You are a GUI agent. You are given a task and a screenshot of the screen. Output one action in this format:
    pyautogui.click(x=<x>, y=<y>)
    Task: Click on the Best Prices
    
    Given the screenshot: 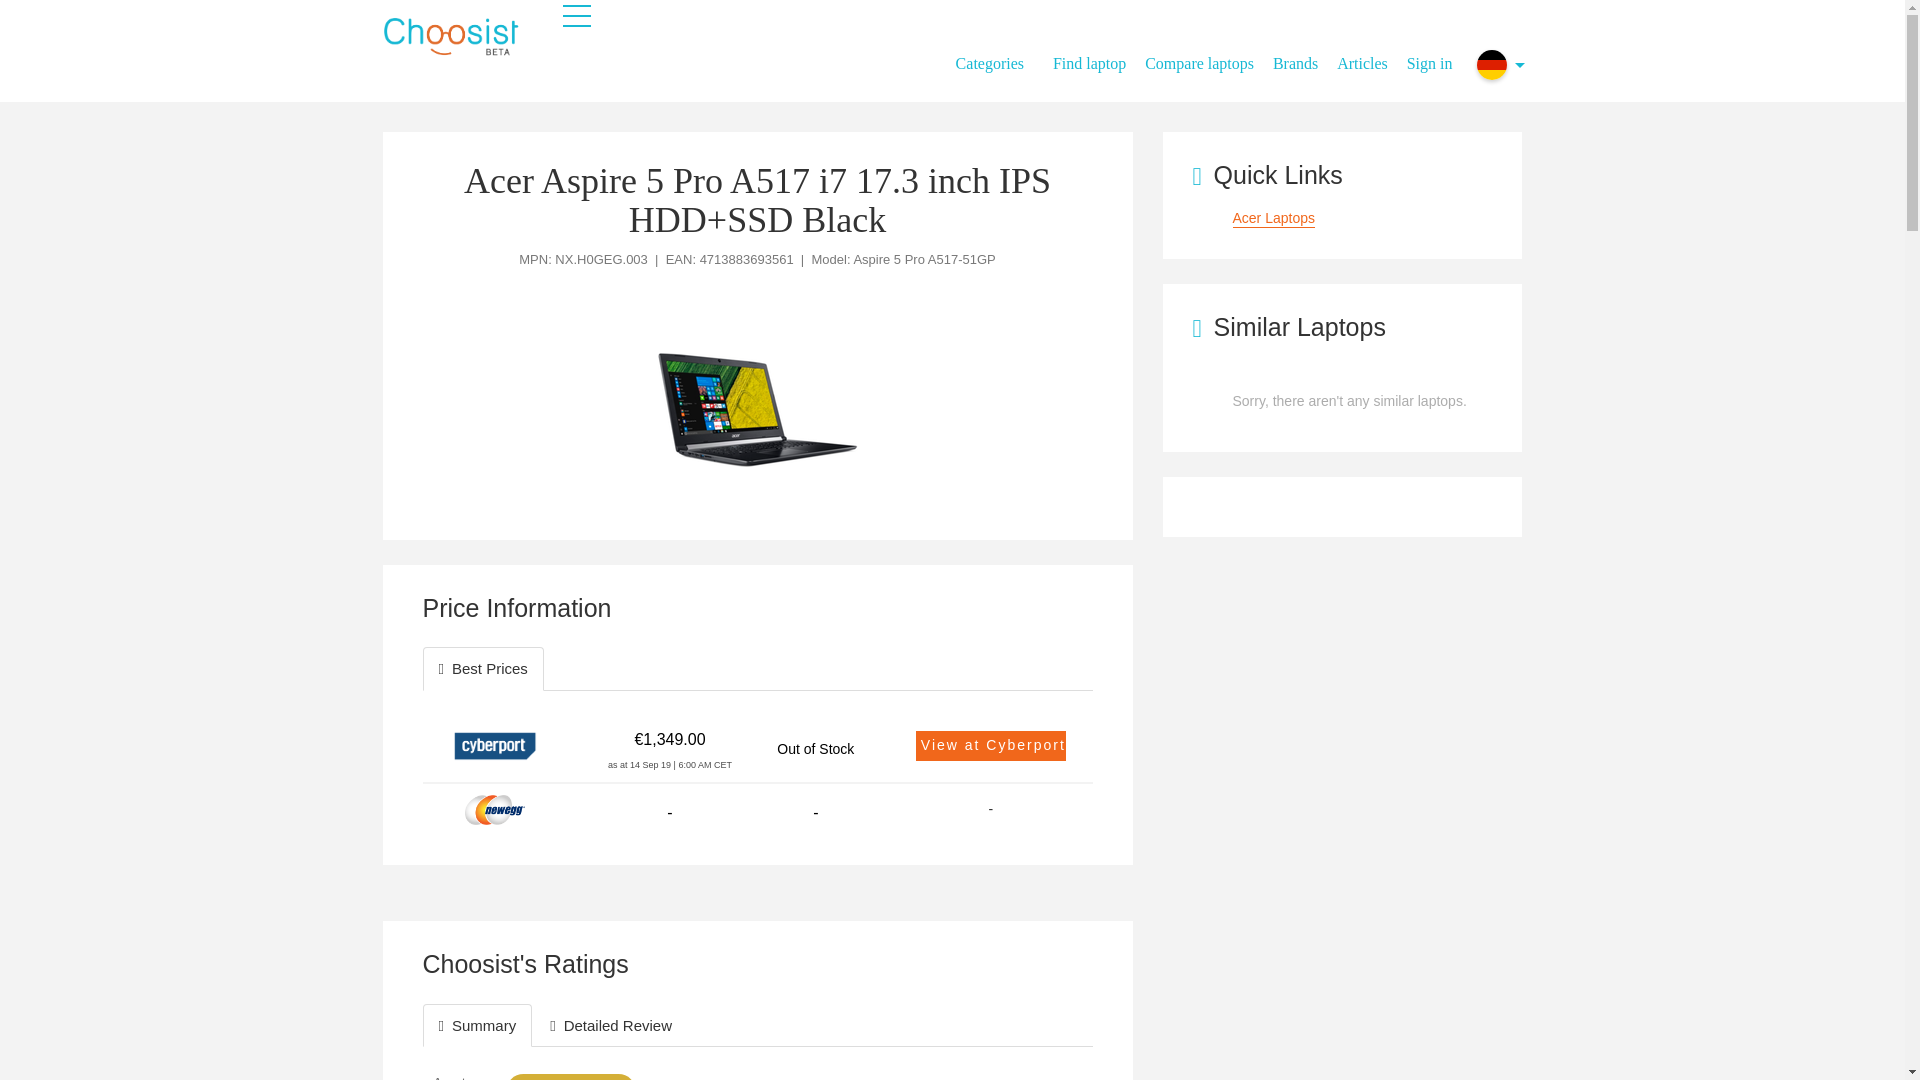 What is the action you would take?
    pyautogui.click(x=482, y=668)
    